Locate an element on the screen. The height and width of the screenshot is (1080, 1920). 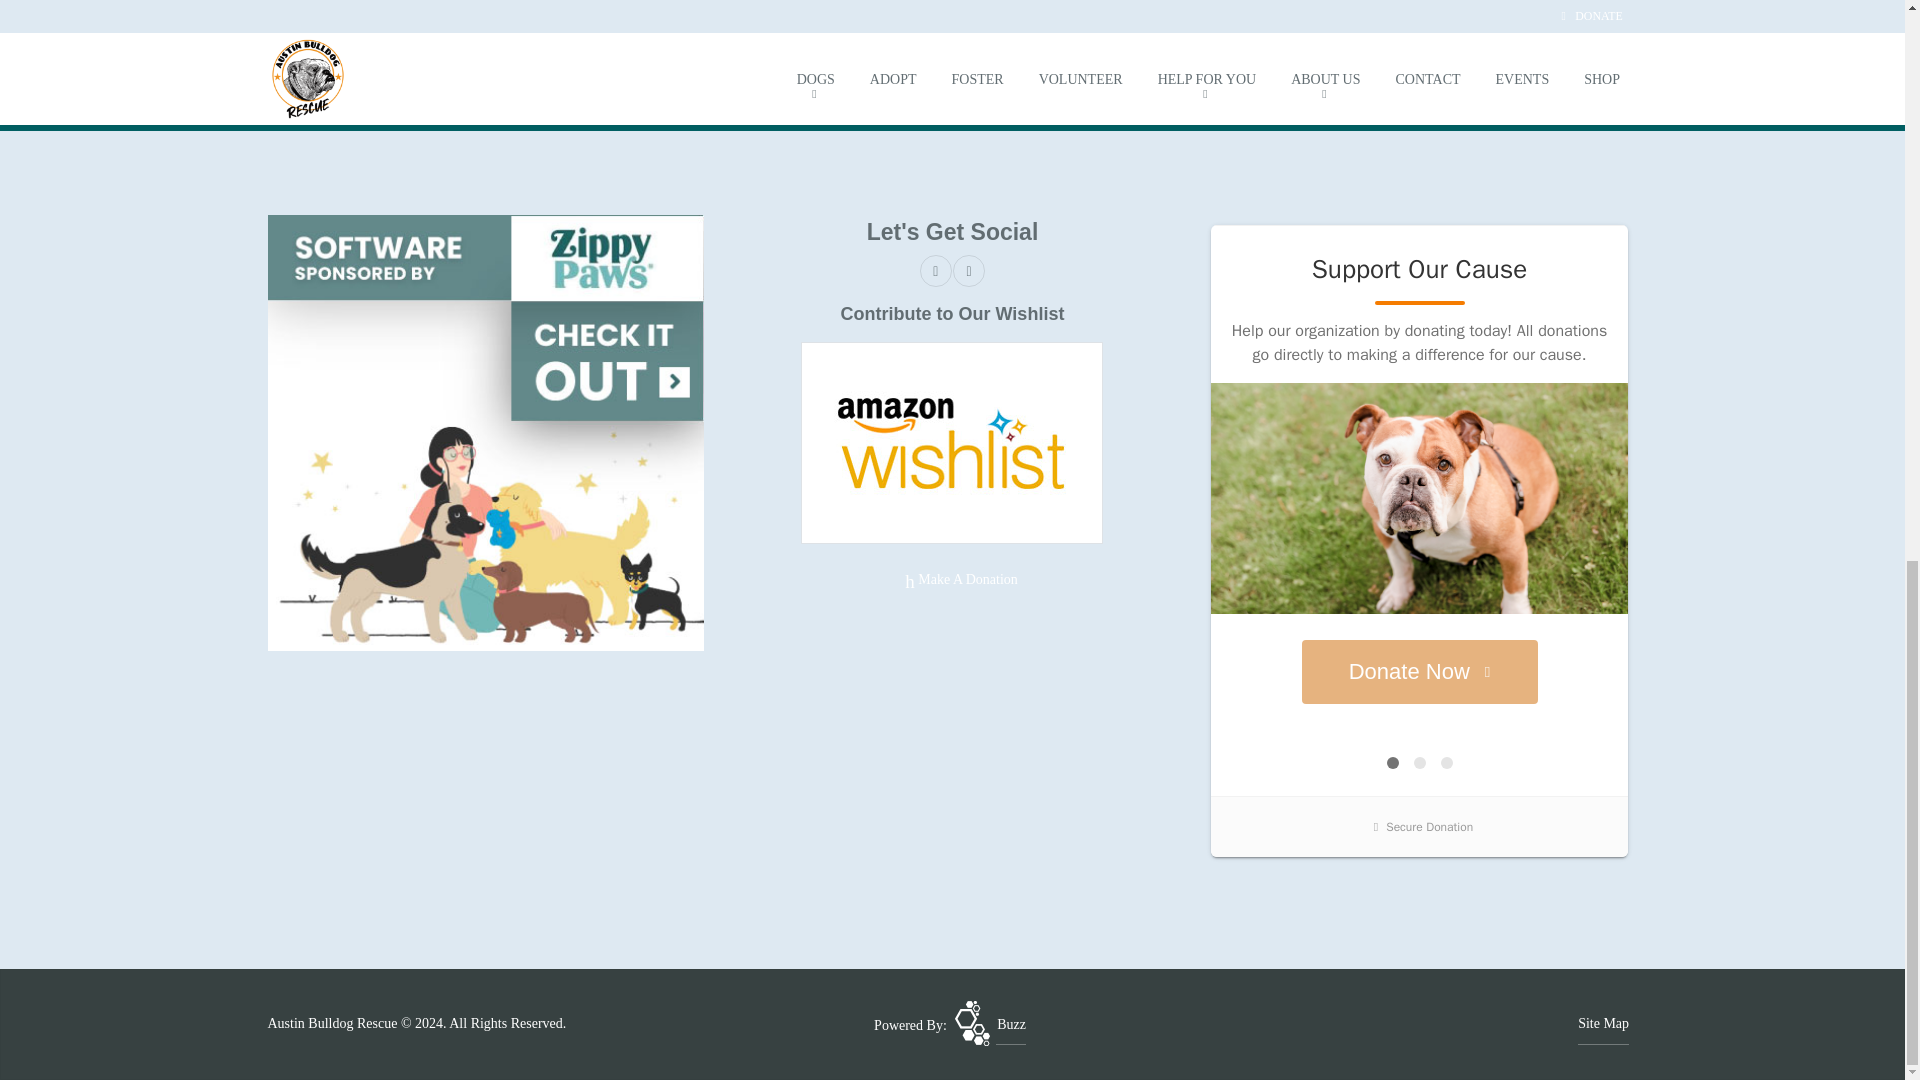
Make A Donation is located at coordinates (952, 580).